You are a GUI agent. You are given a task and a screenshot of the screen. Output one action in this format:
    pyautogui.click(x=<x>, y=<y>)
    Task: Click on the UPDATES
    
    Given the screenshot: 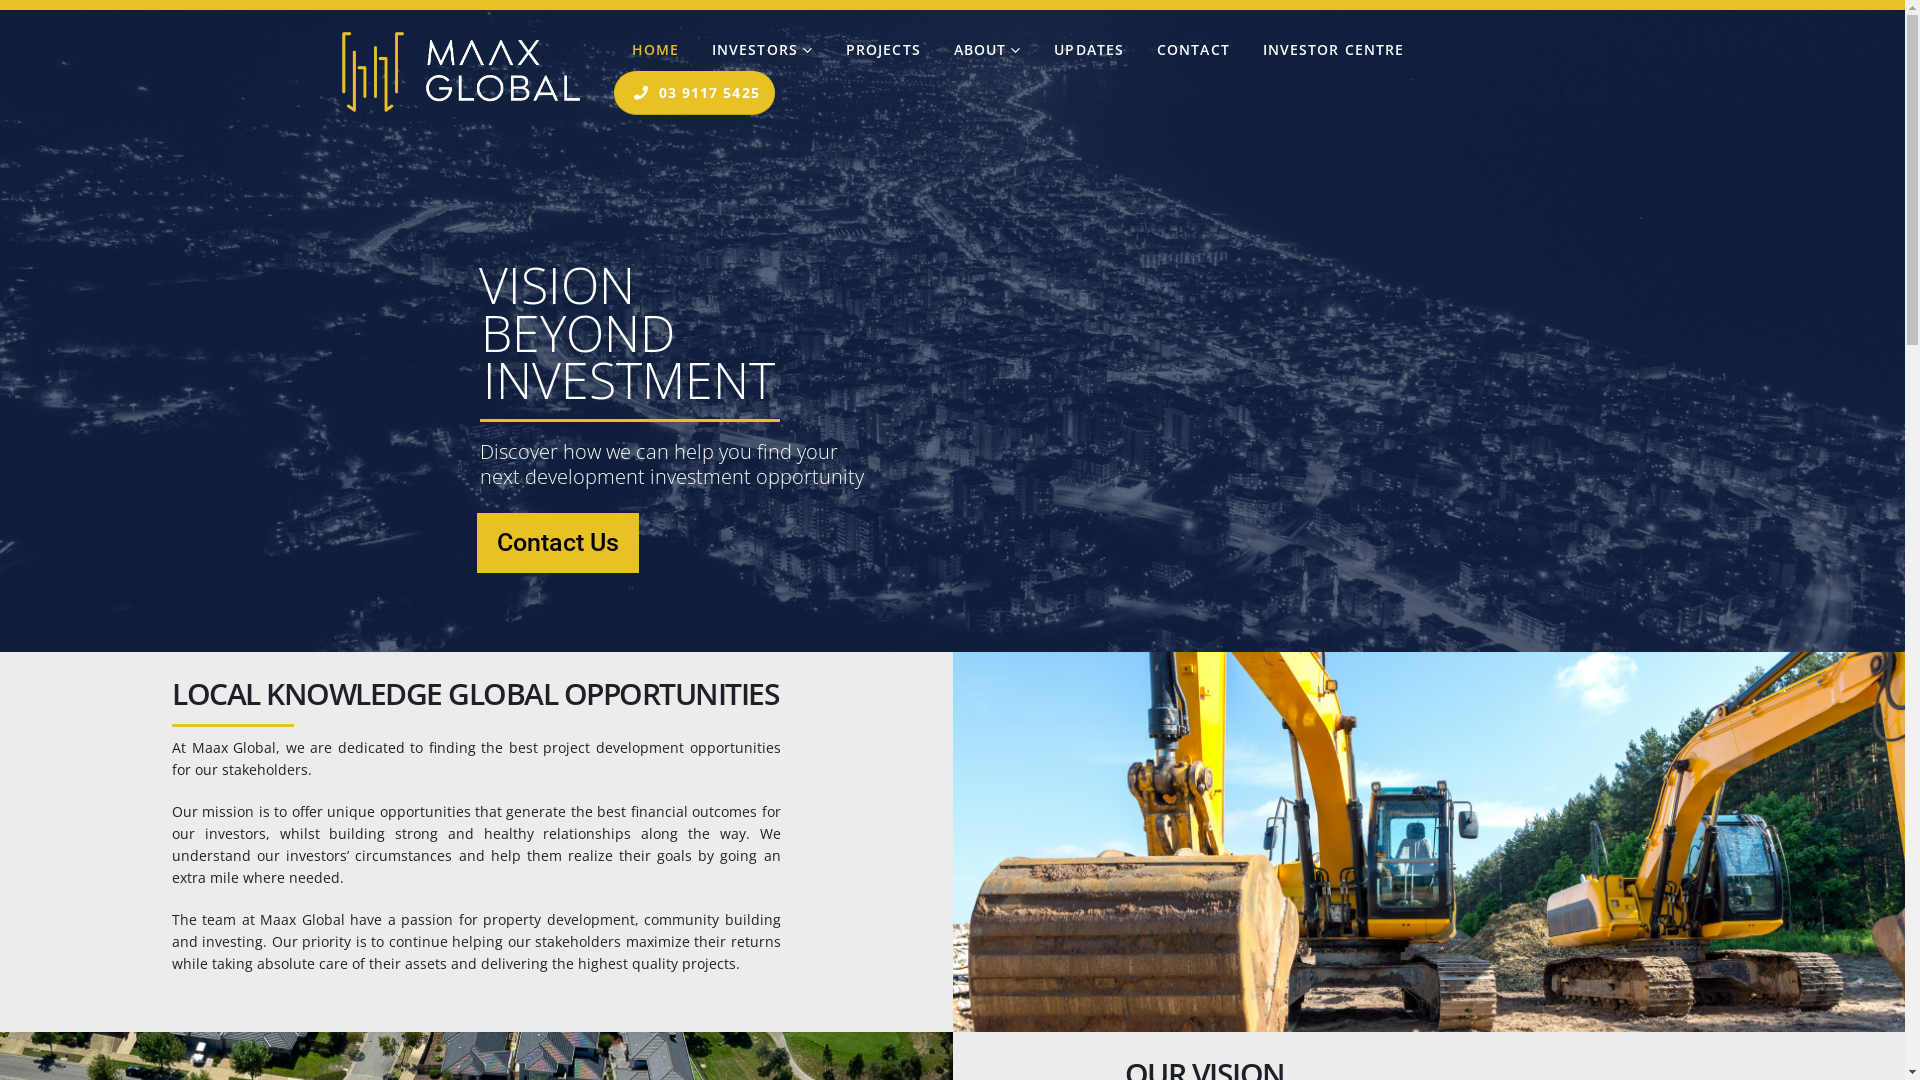 What is the action you would take?
    pyautogui.click(x=1087, y=50)
    